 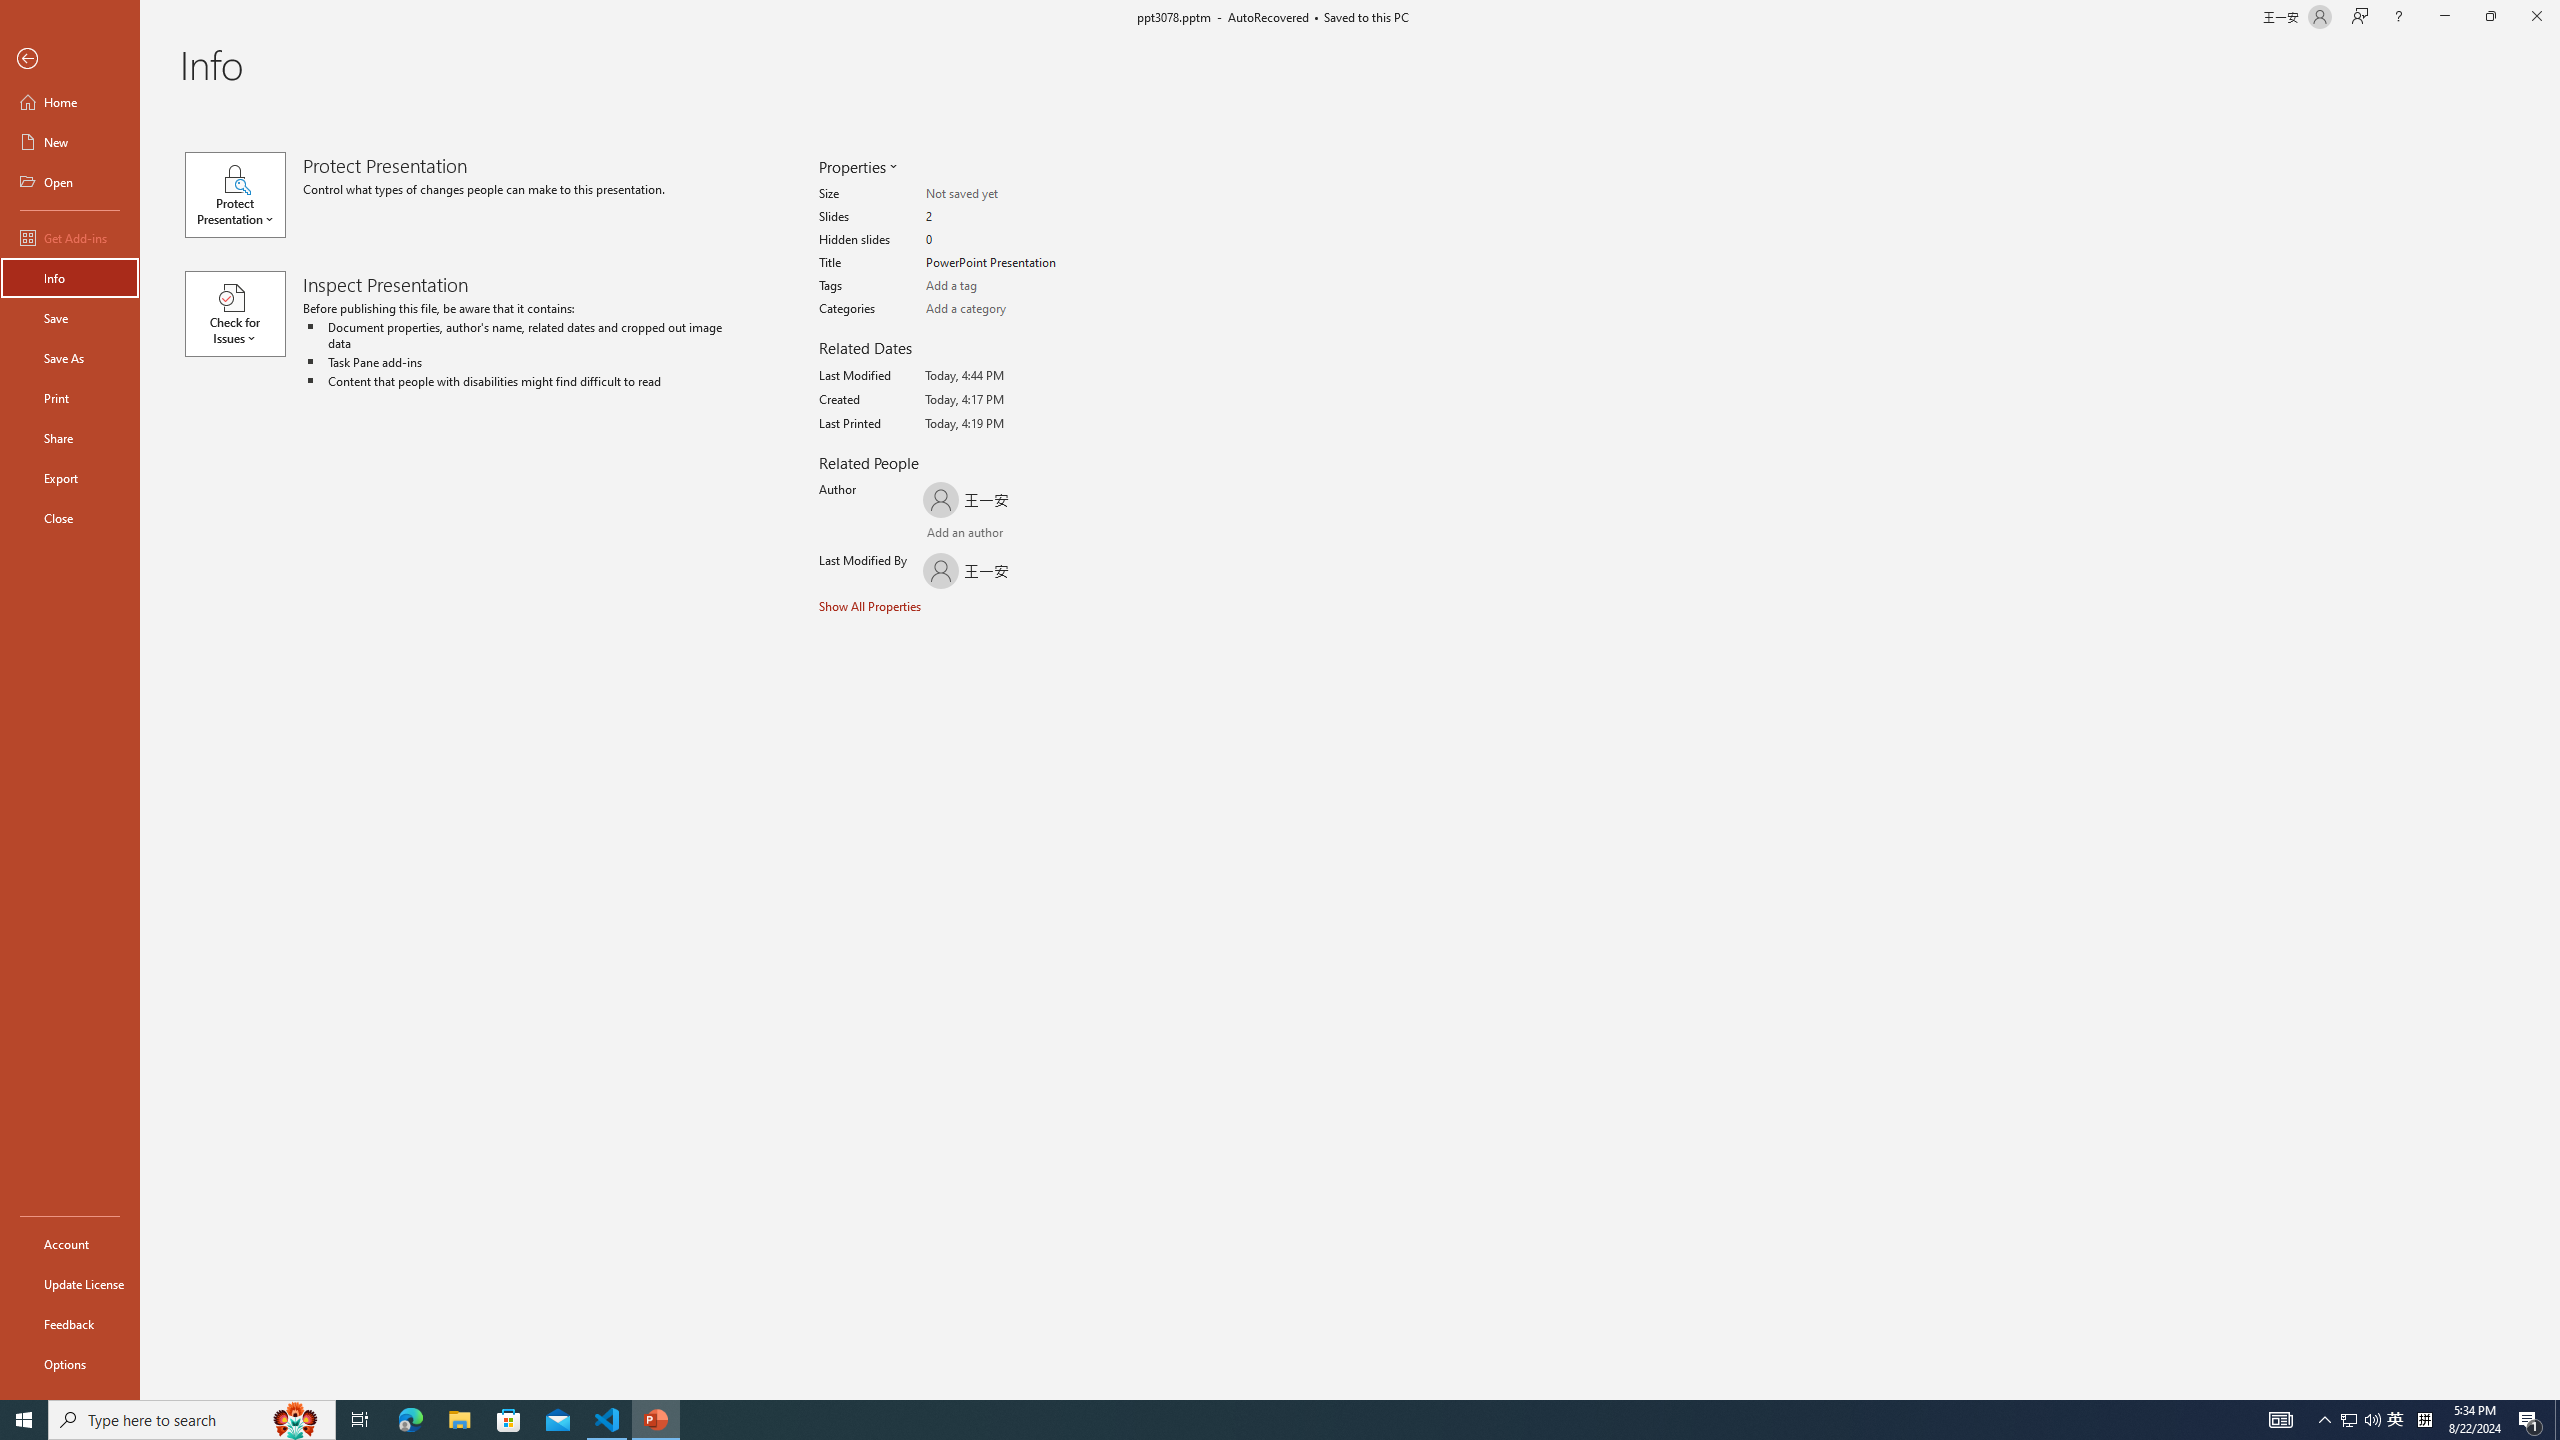 What do you see at coordinates (70, 60) in the screenshot?
I see `Back` at bounding box center [70, 60].